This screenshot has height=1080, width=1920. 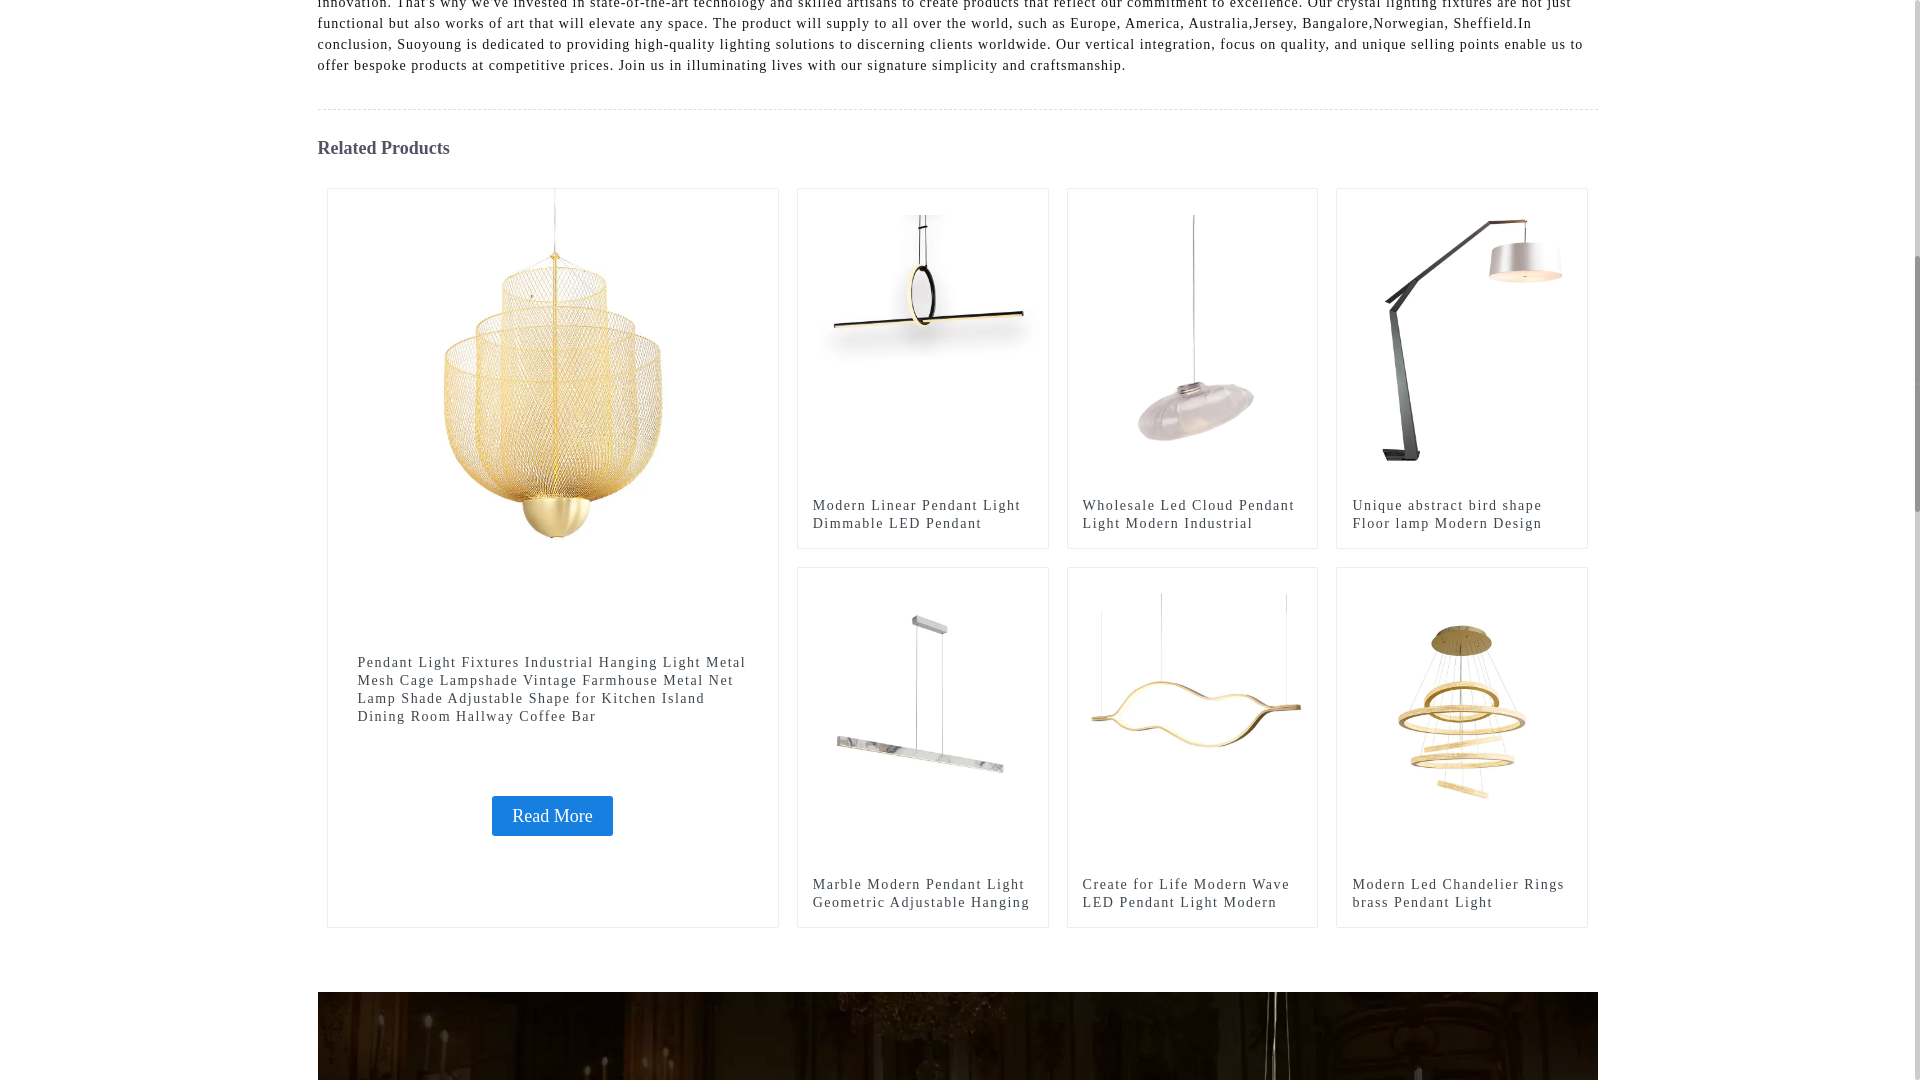 What do you see at coordinates (1572, 204) in the screenshot?
I see `Unique abstract bird shape Floor lamp` at bounding box center [1572, 204].